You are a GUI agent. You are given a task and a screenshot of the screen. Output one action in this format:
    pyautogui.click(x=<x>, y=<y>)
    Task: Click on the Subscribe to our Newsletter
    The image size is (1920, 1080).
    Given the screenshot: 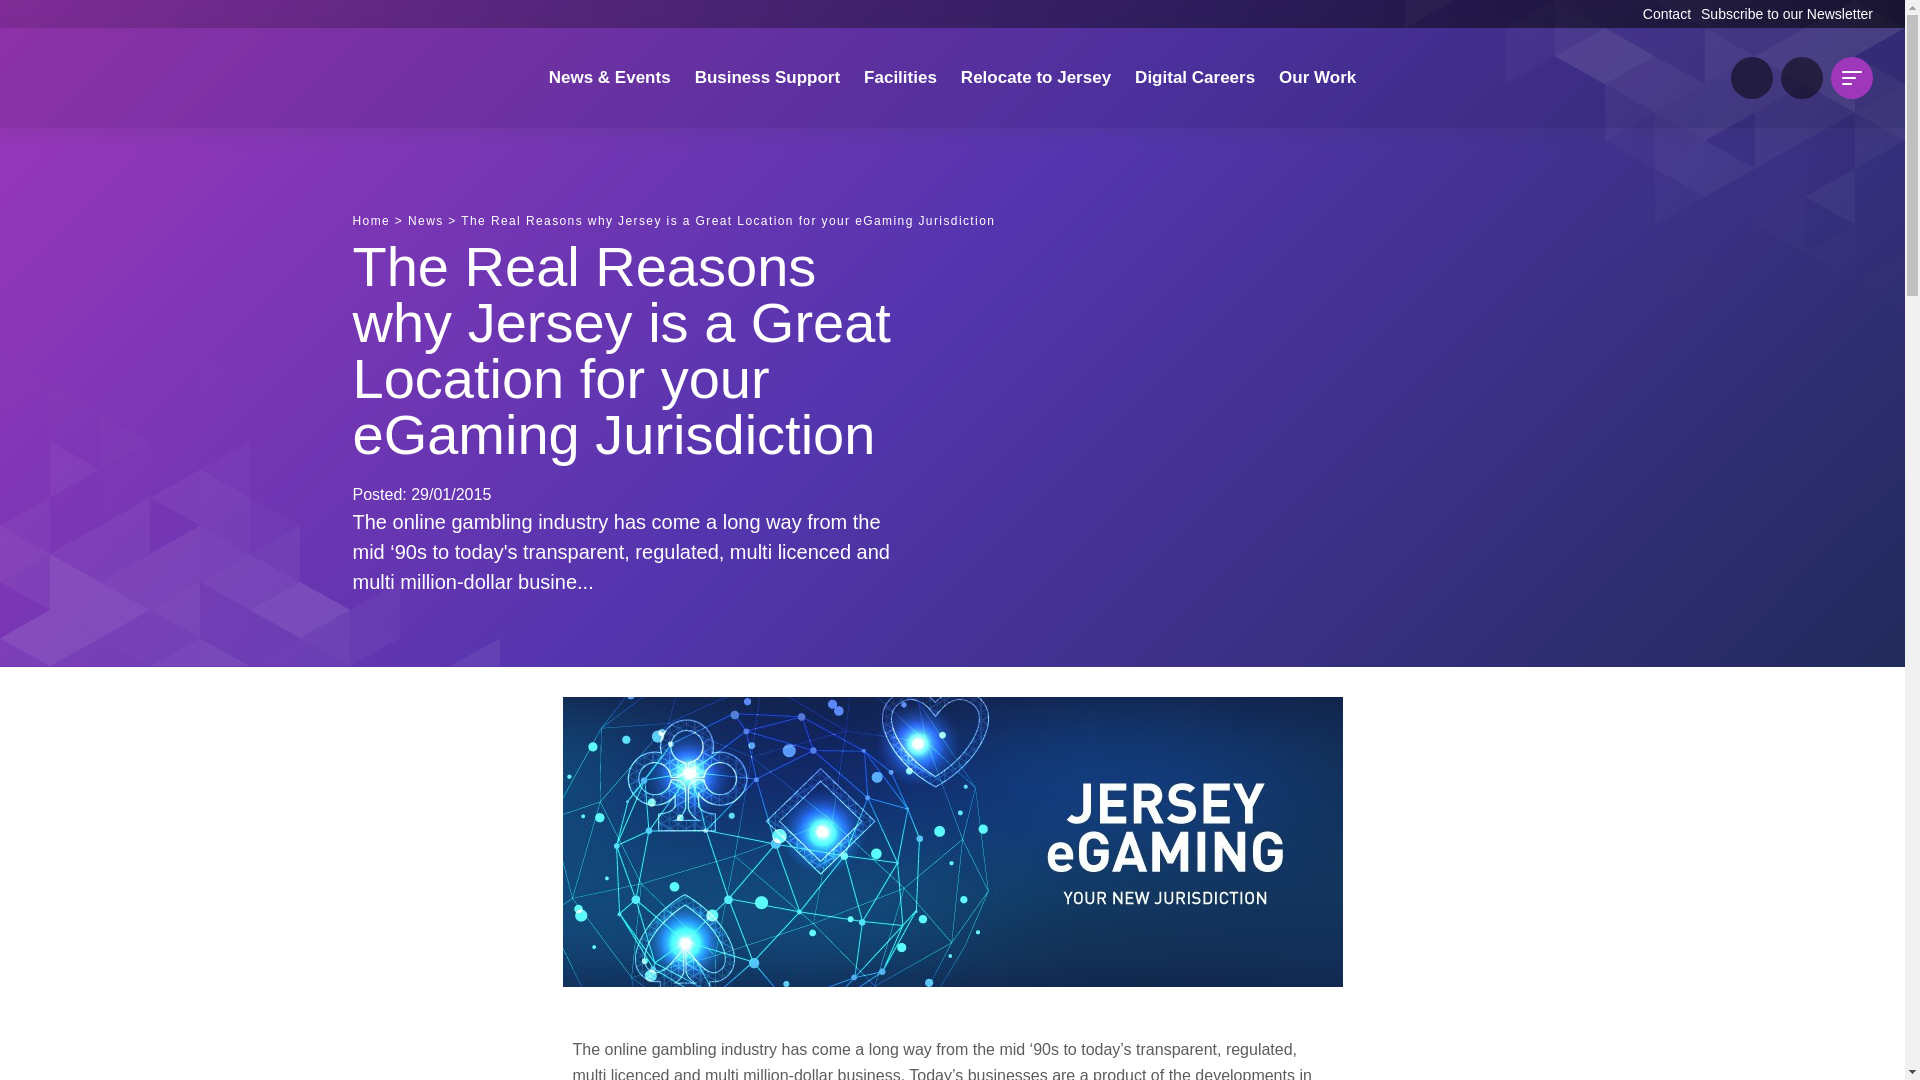 What is the action you would take?
    pyautogui.click(x=1787, y=14)
    